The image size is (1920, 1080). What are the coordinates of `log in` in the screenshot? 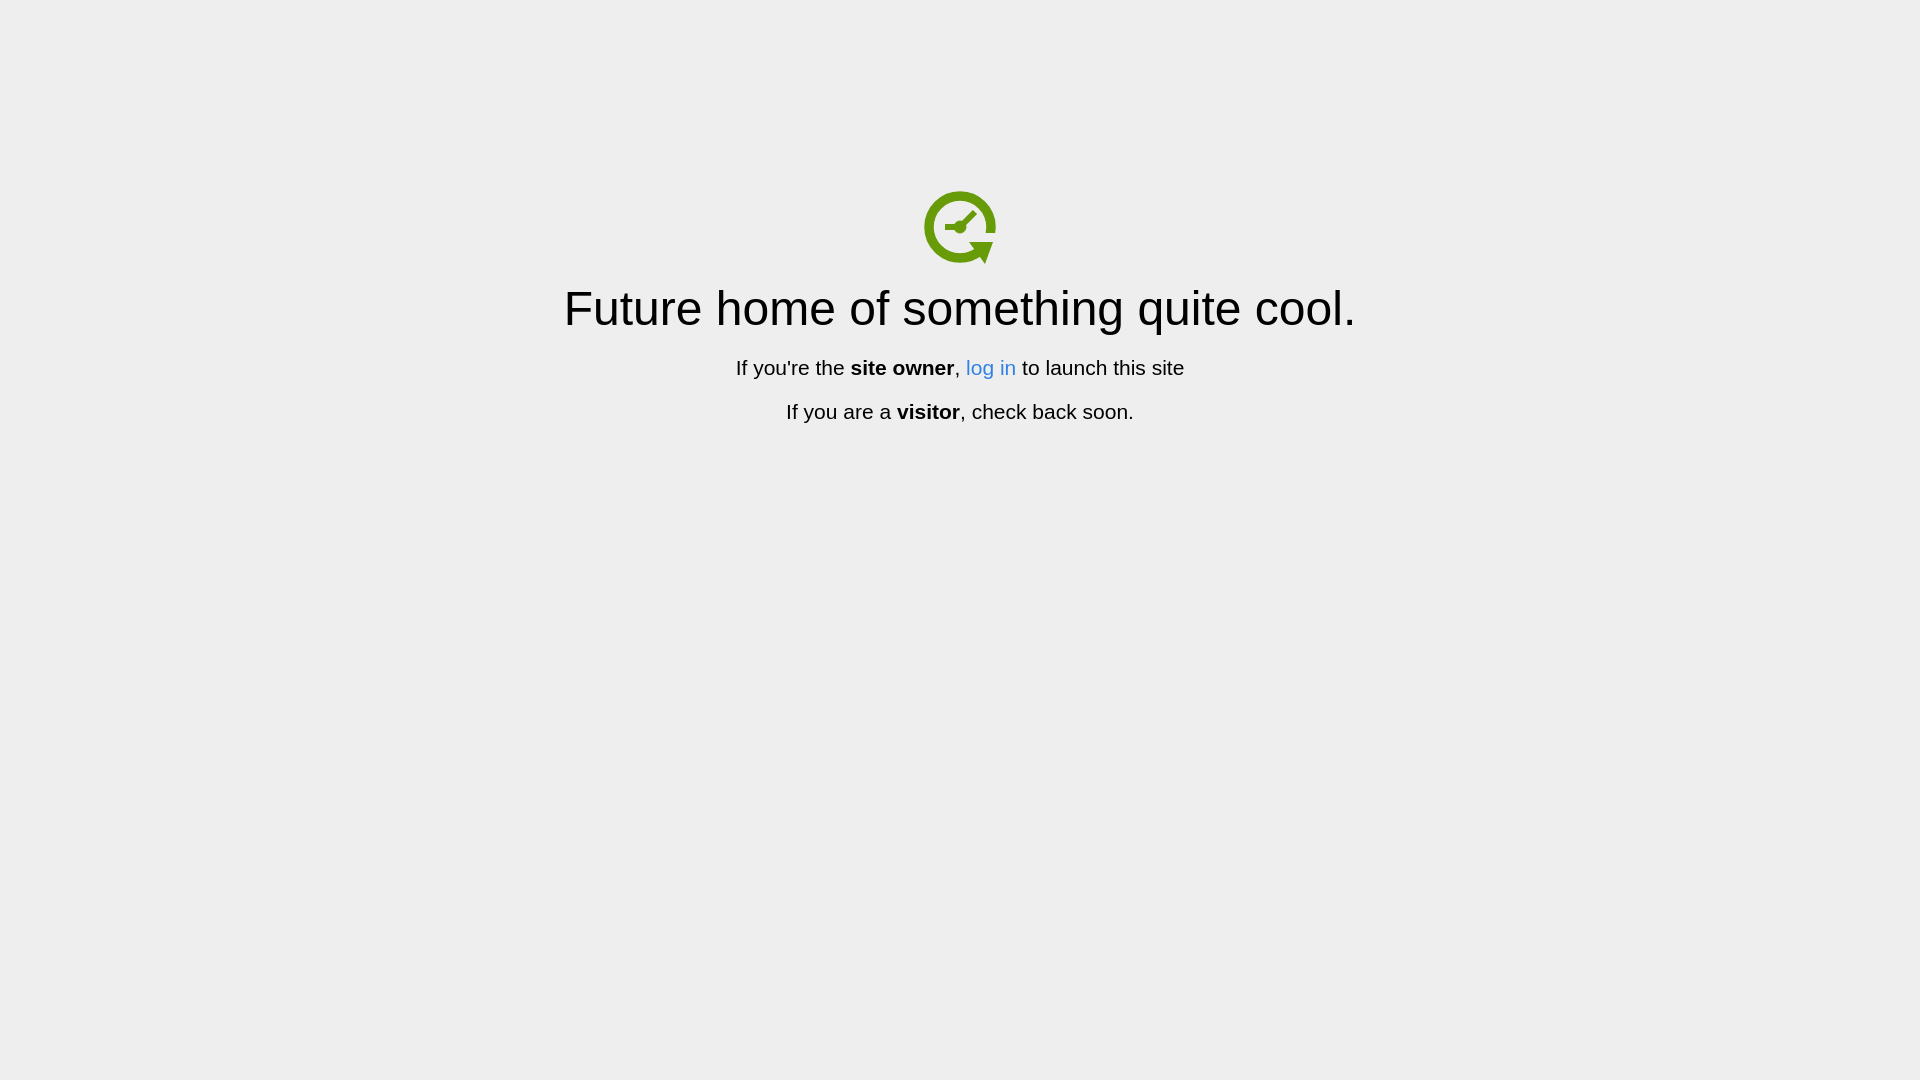 It's located at (991, 368).